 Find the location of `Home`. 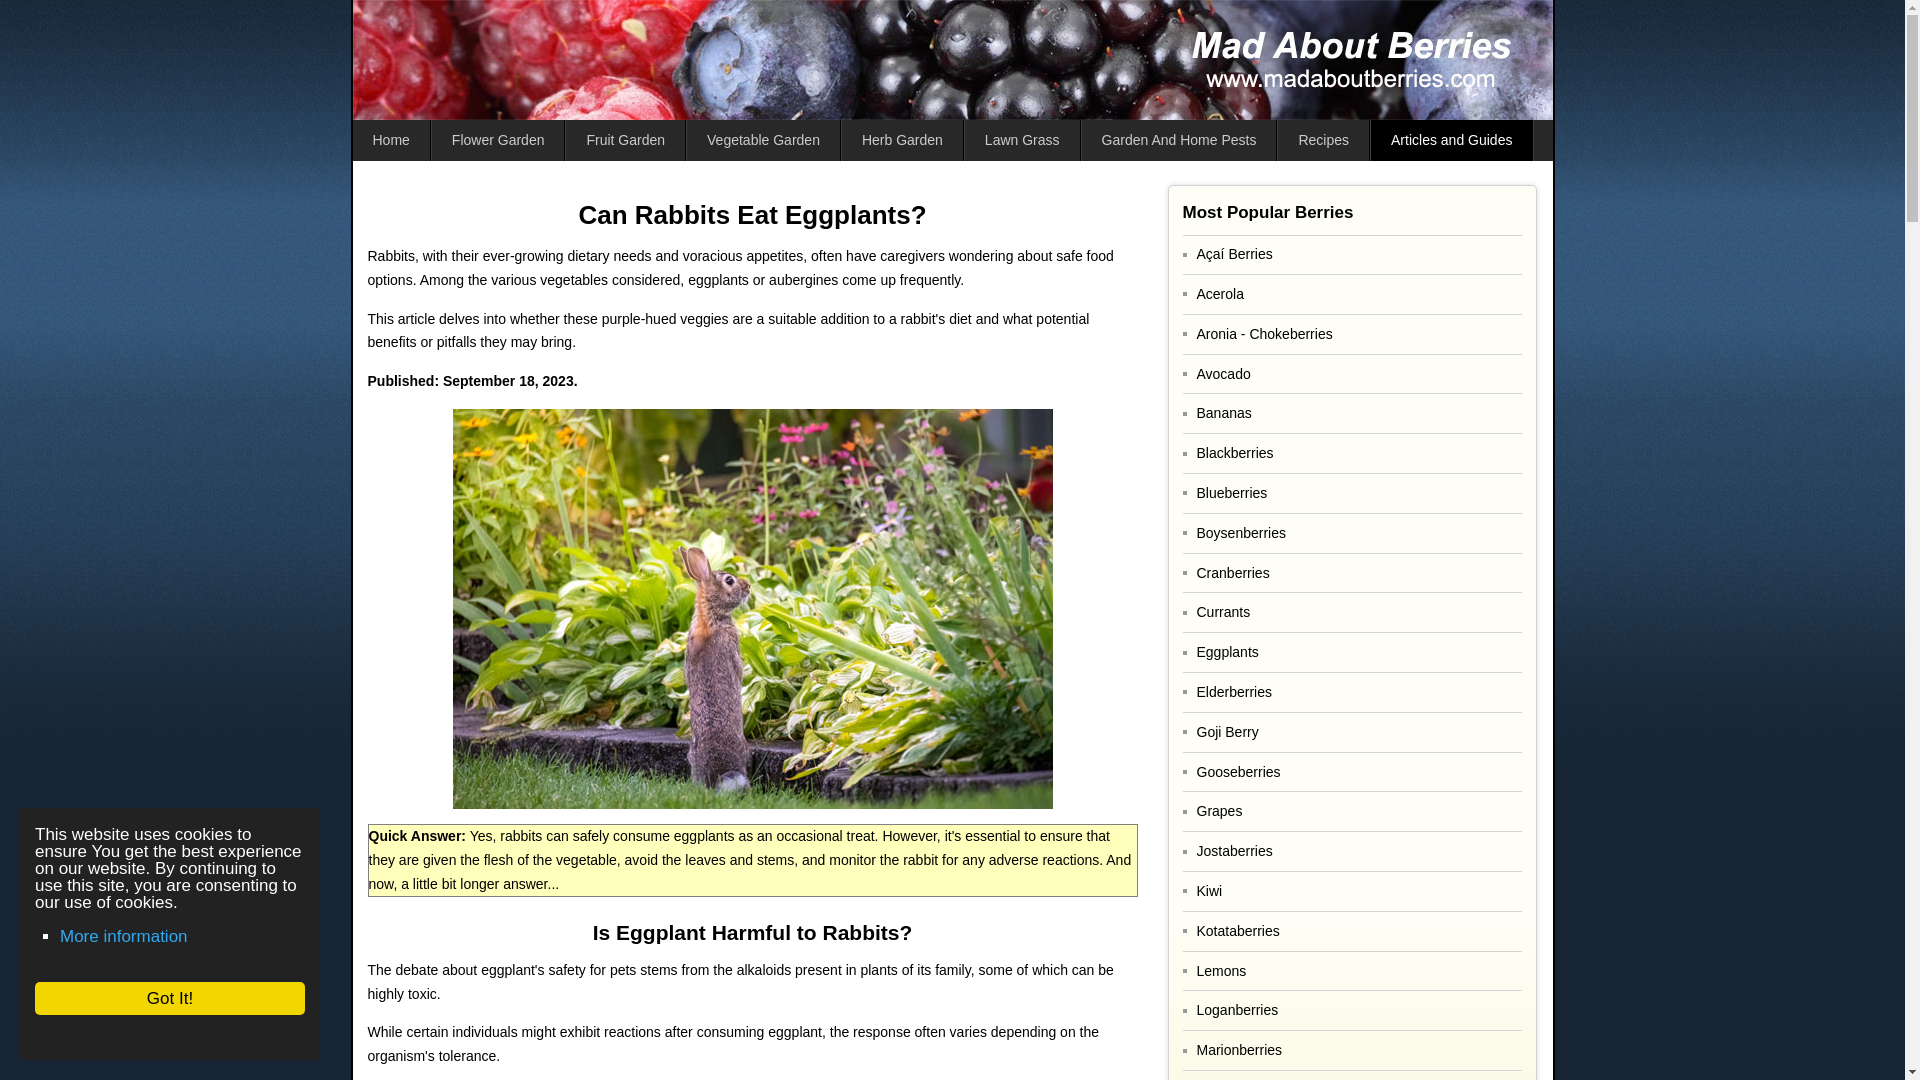

Home is located at coordinates (390, 140).